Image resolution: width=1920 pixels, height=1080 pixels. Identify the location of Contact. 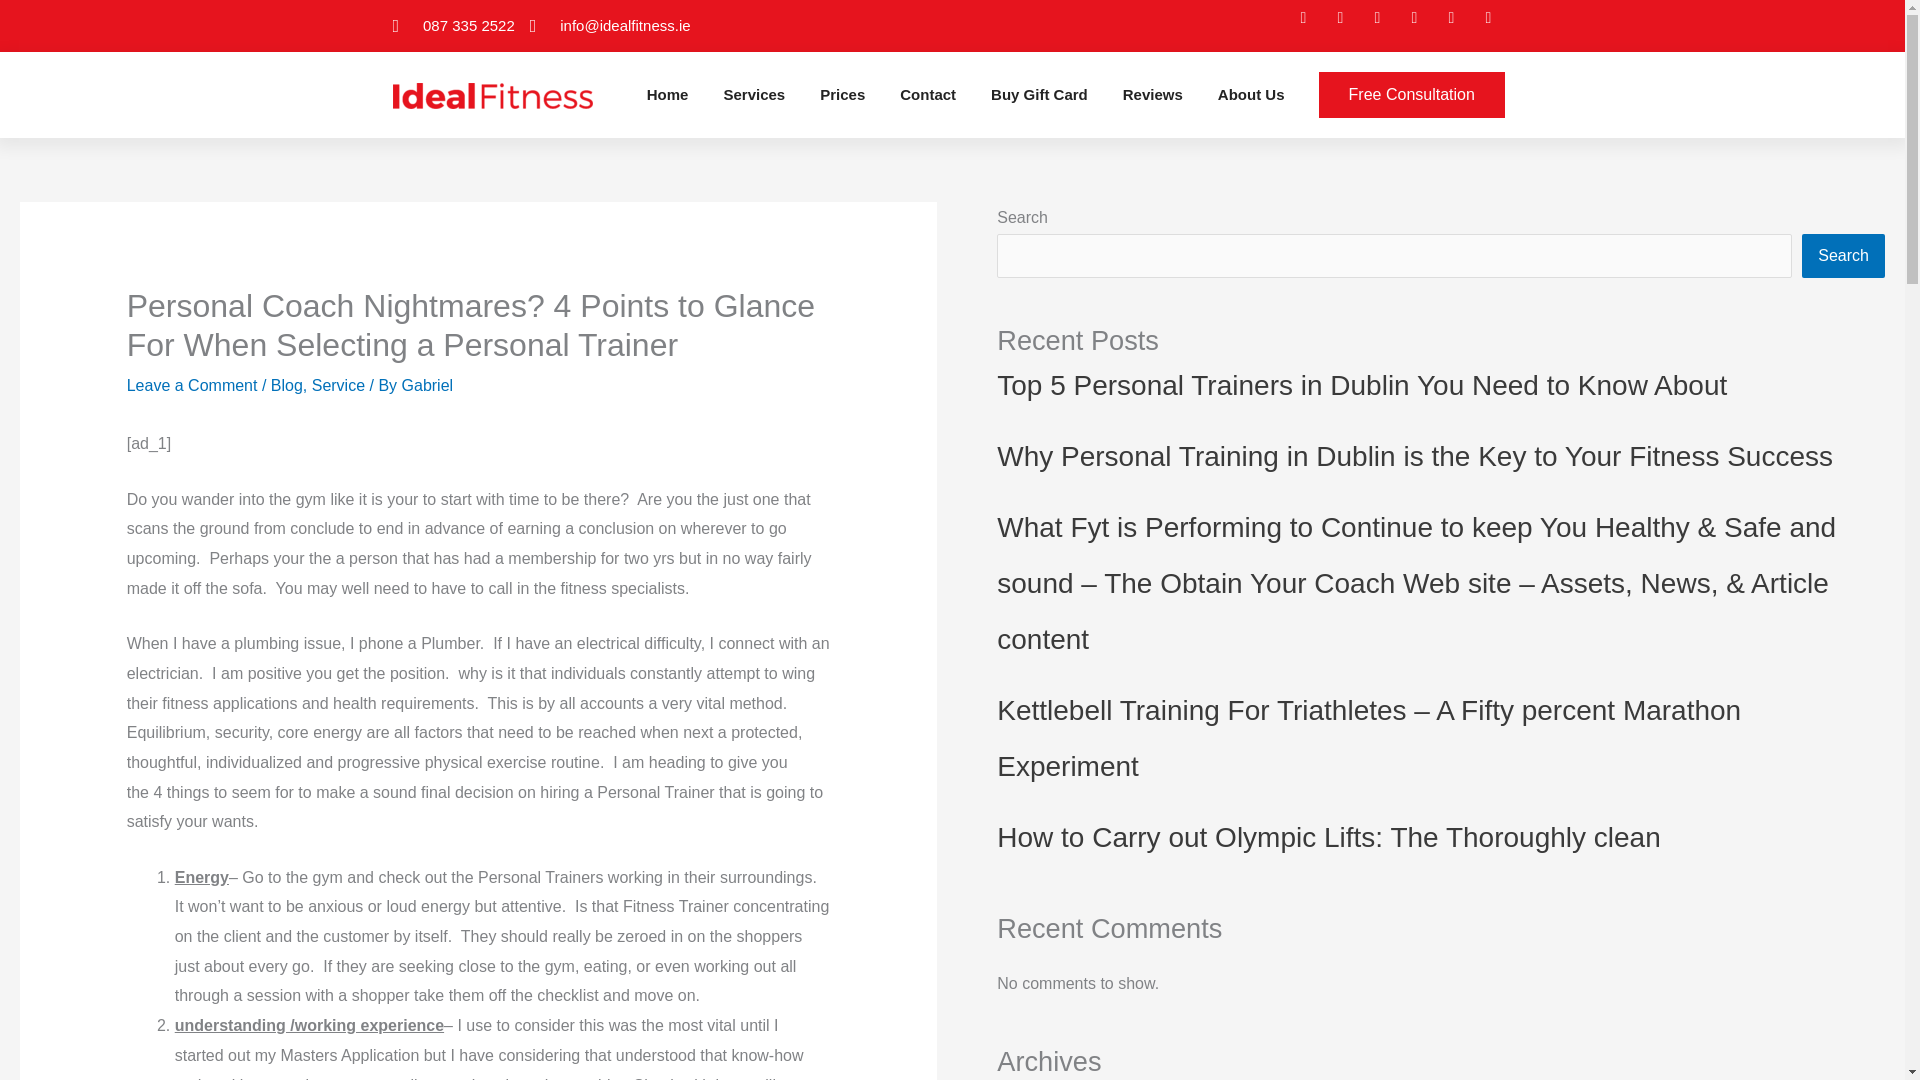
(928, 94).